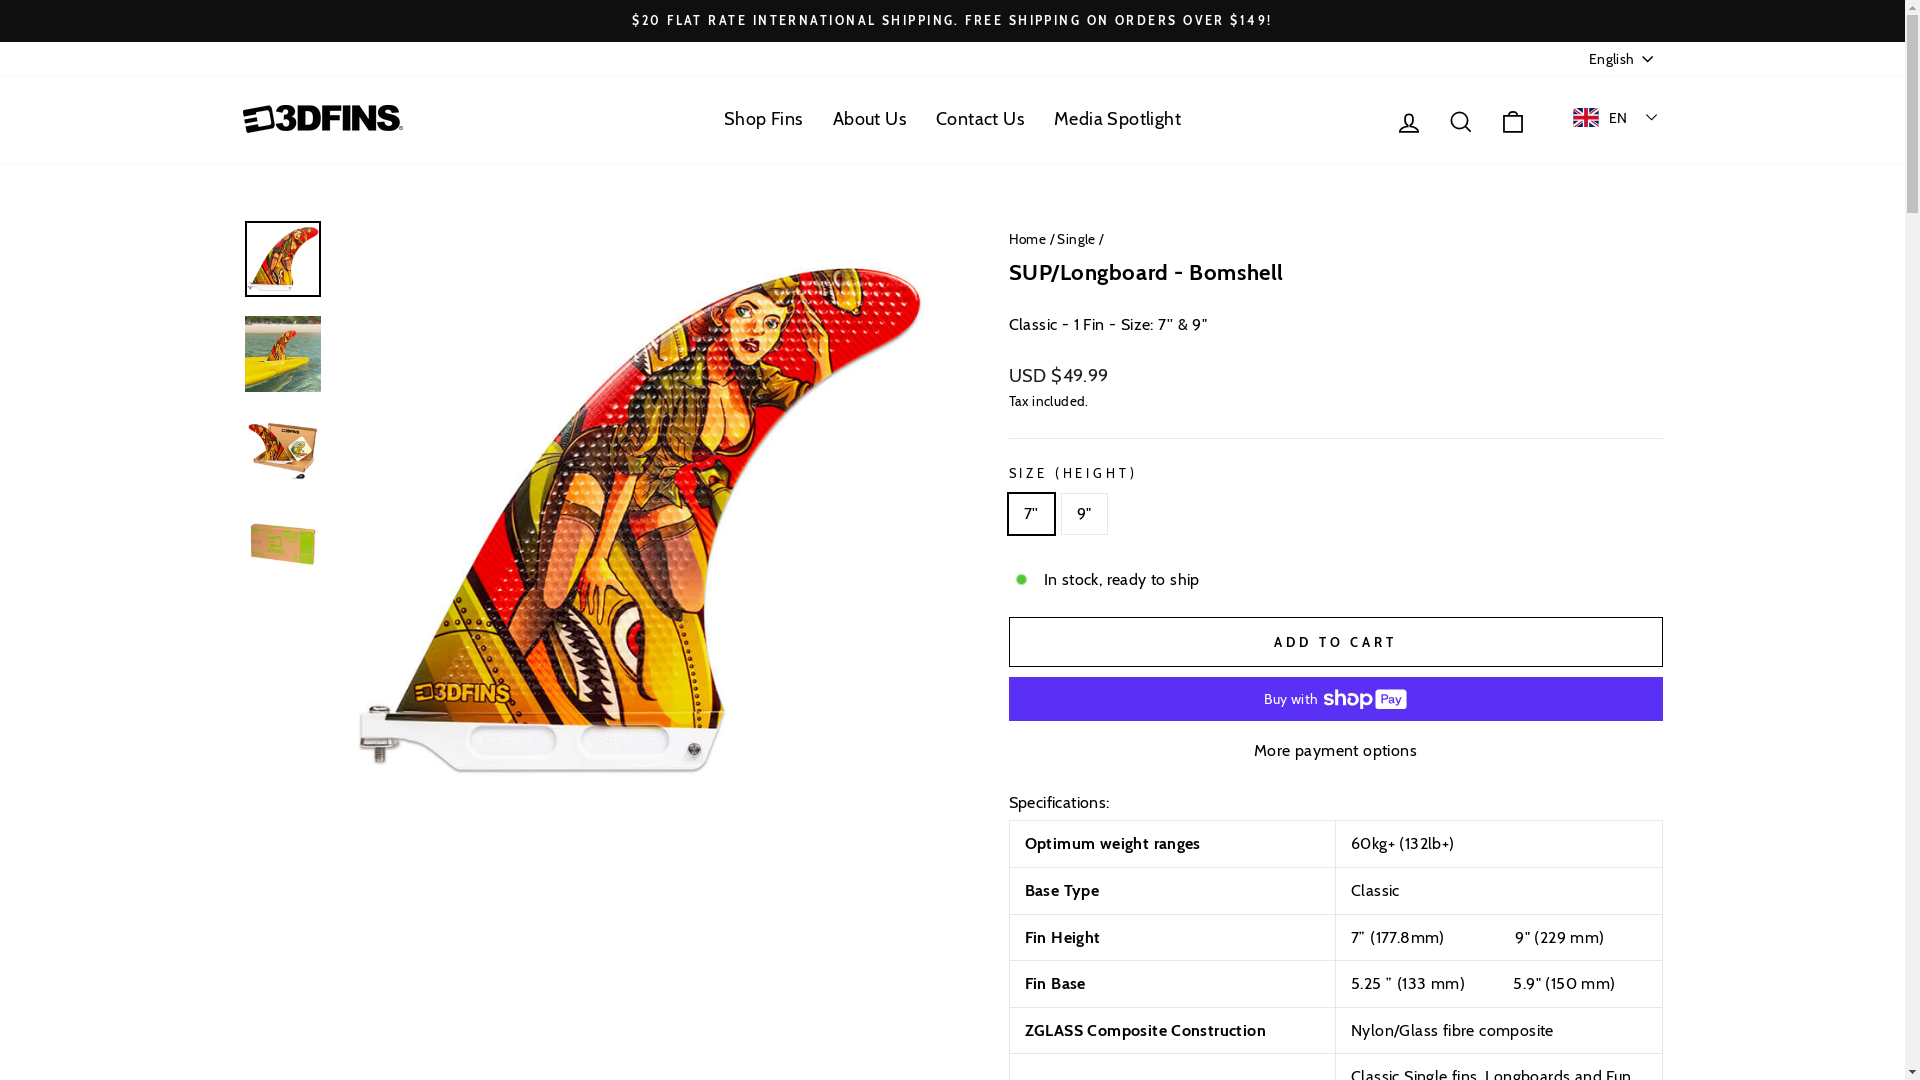 Image resolution: width=1920 pixels, height=1080 pixels. I want to click on More payment options, so click(1335, 751).